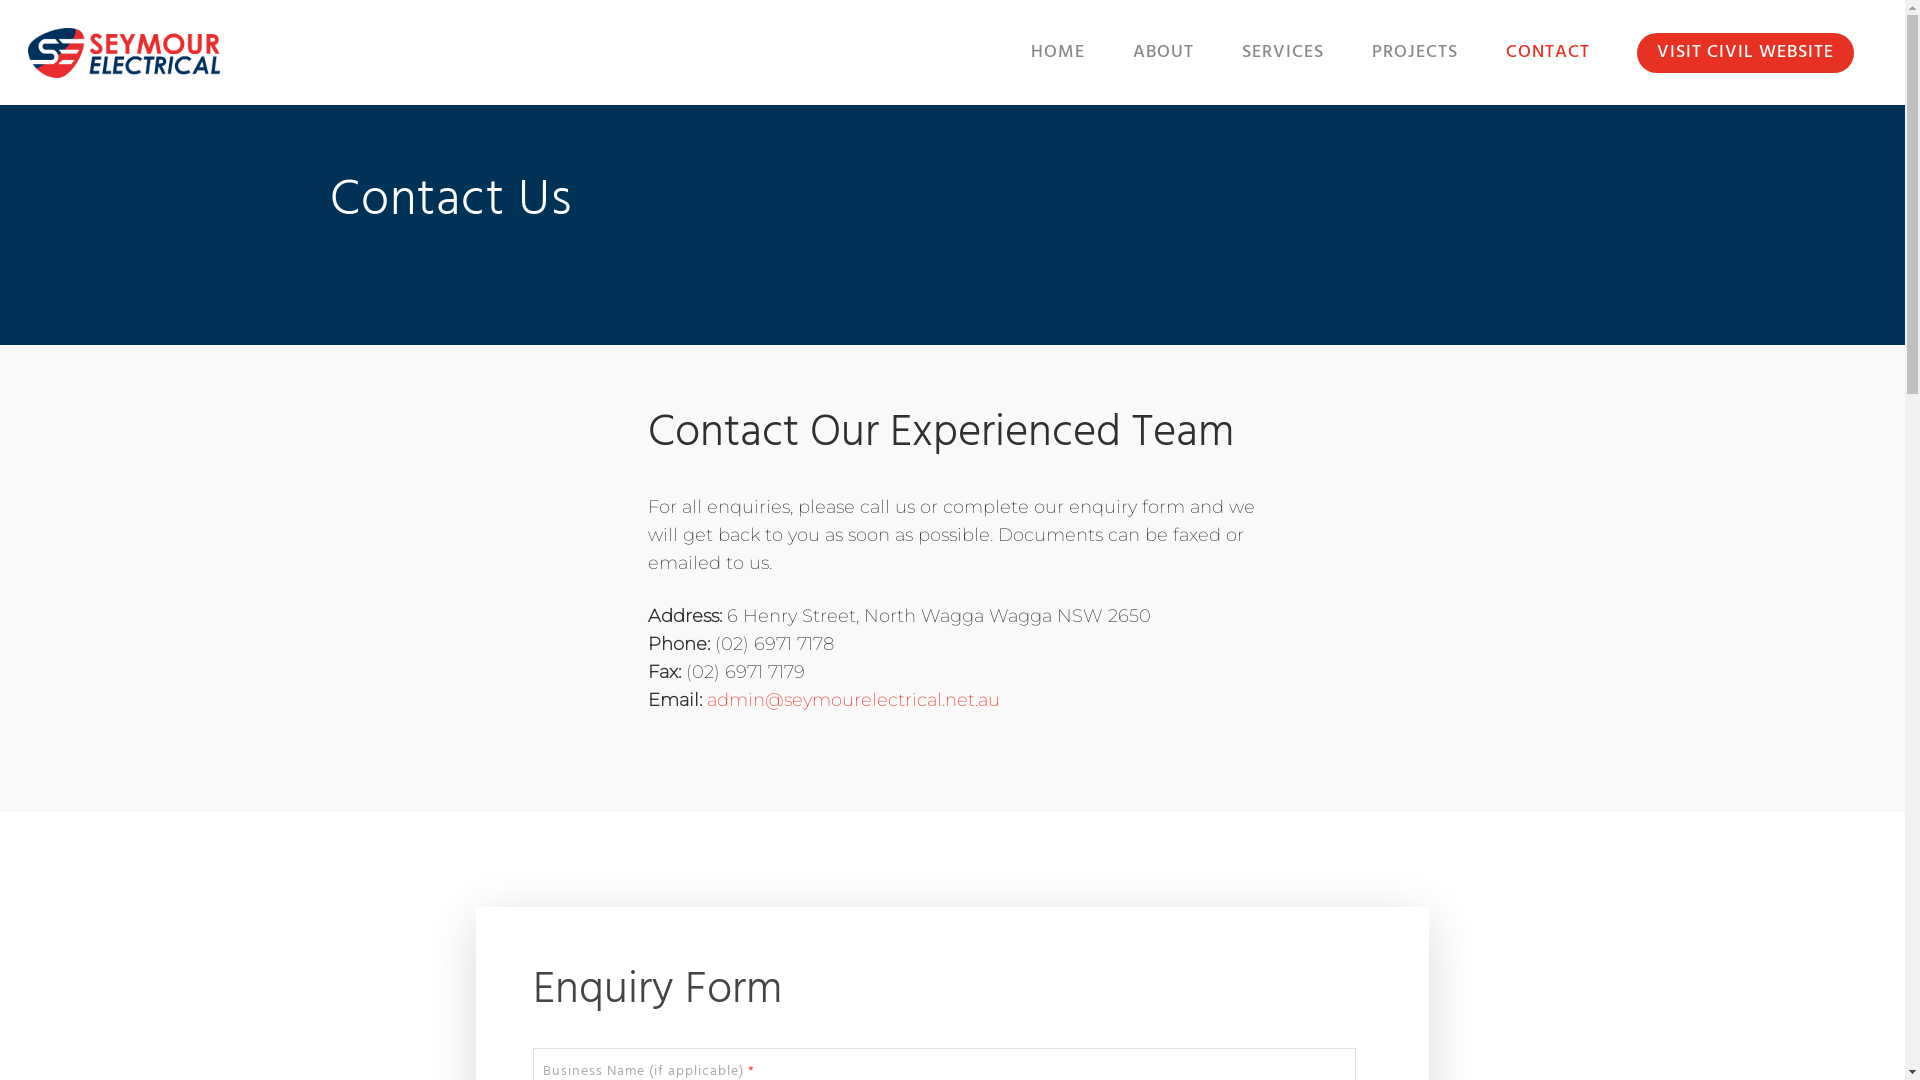 This screenshot has width=1920, height=1080. I want to click on SERVICES, so click(1283, 66).